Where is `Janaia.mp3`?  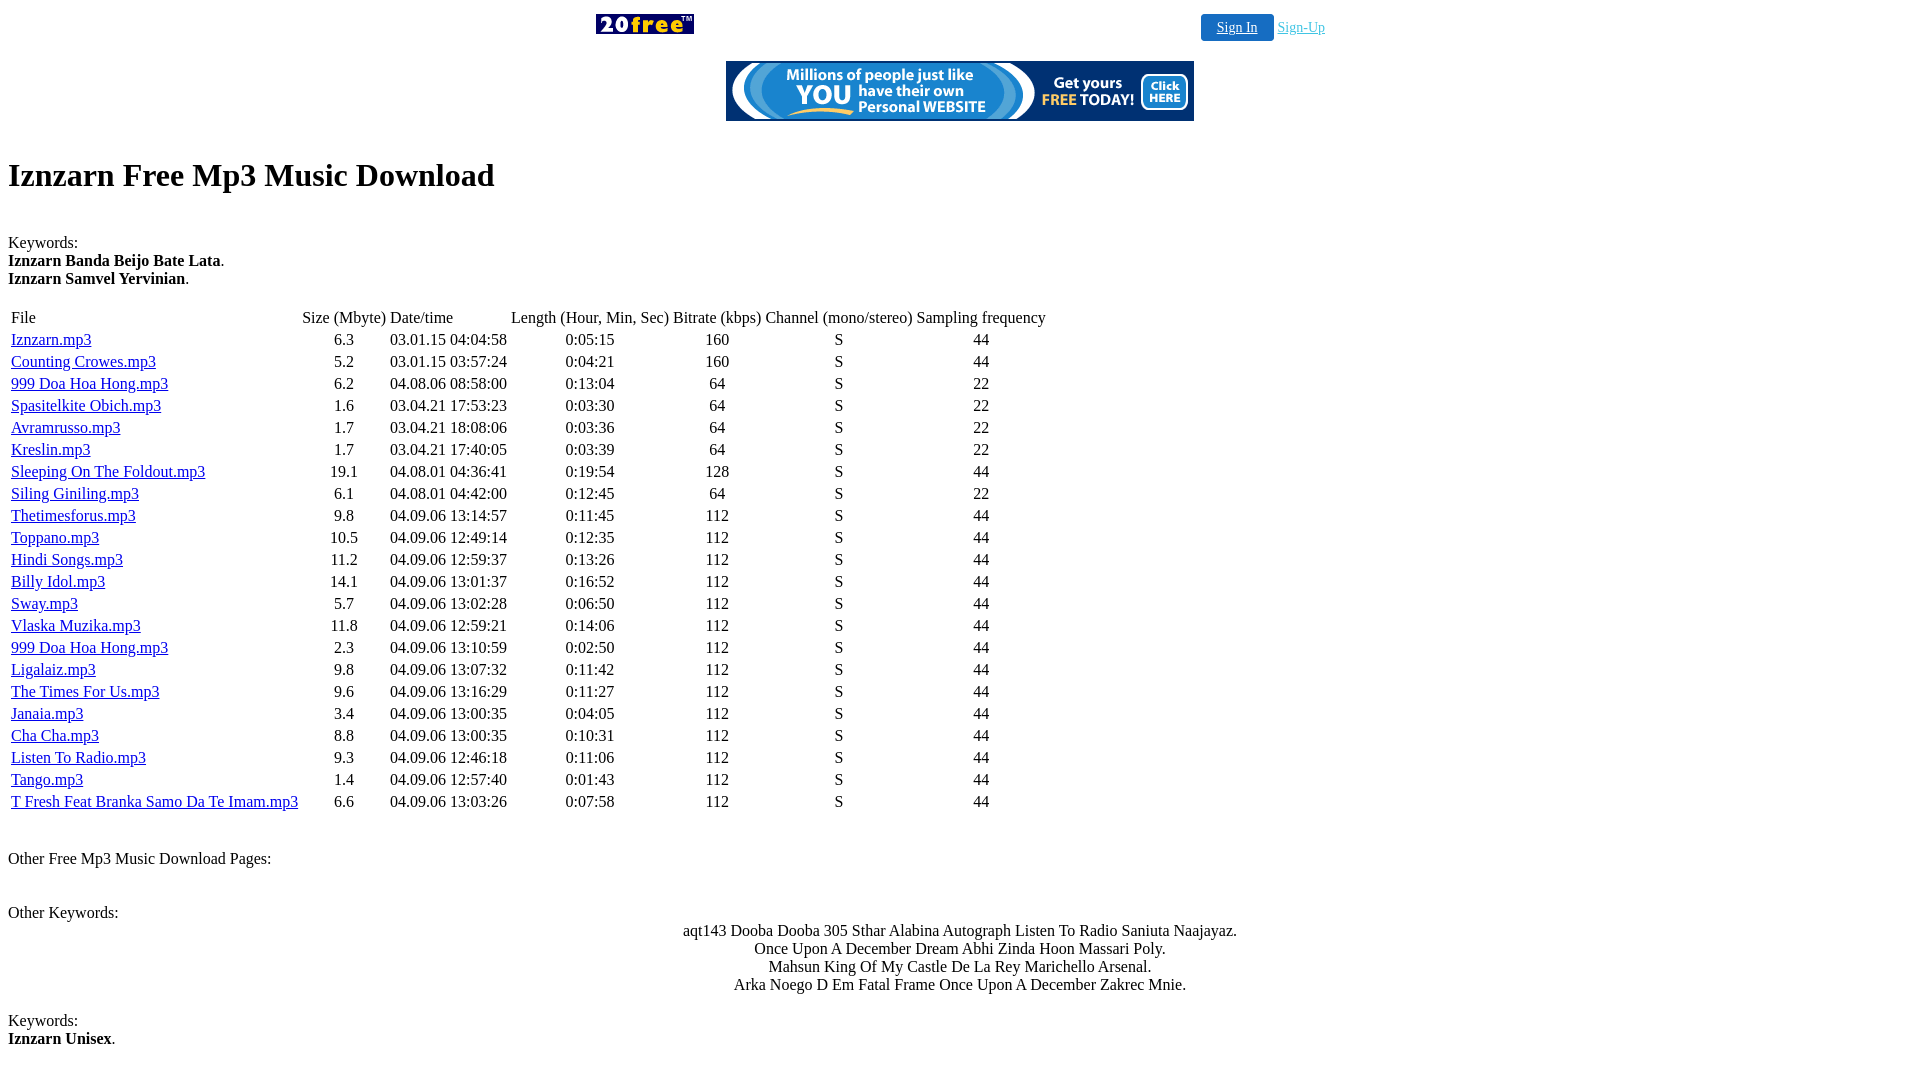 Janaia.mp3 is located at coordinates (47, 714).